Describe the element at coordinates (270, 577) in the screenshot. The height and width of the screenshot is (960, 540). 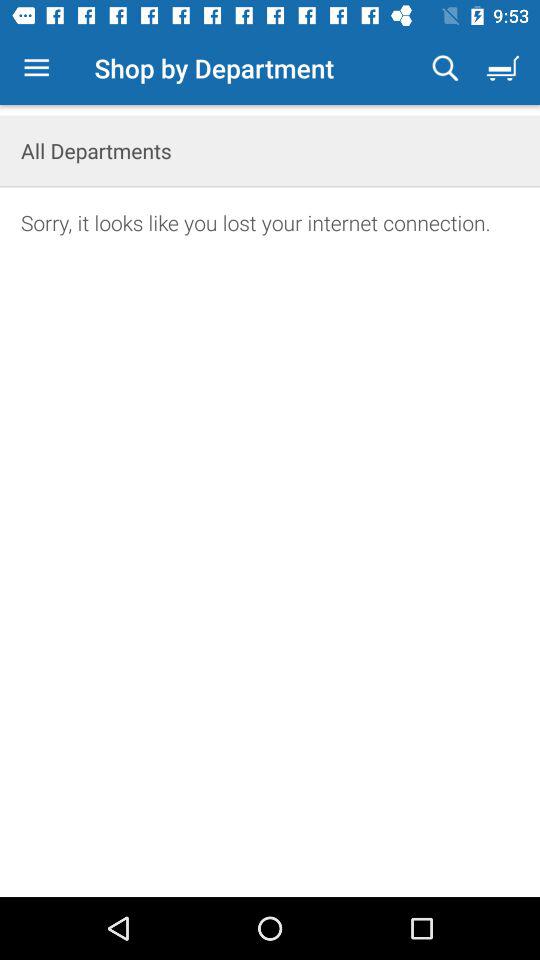
I see `open icon below the sorry it looks item` at that location.